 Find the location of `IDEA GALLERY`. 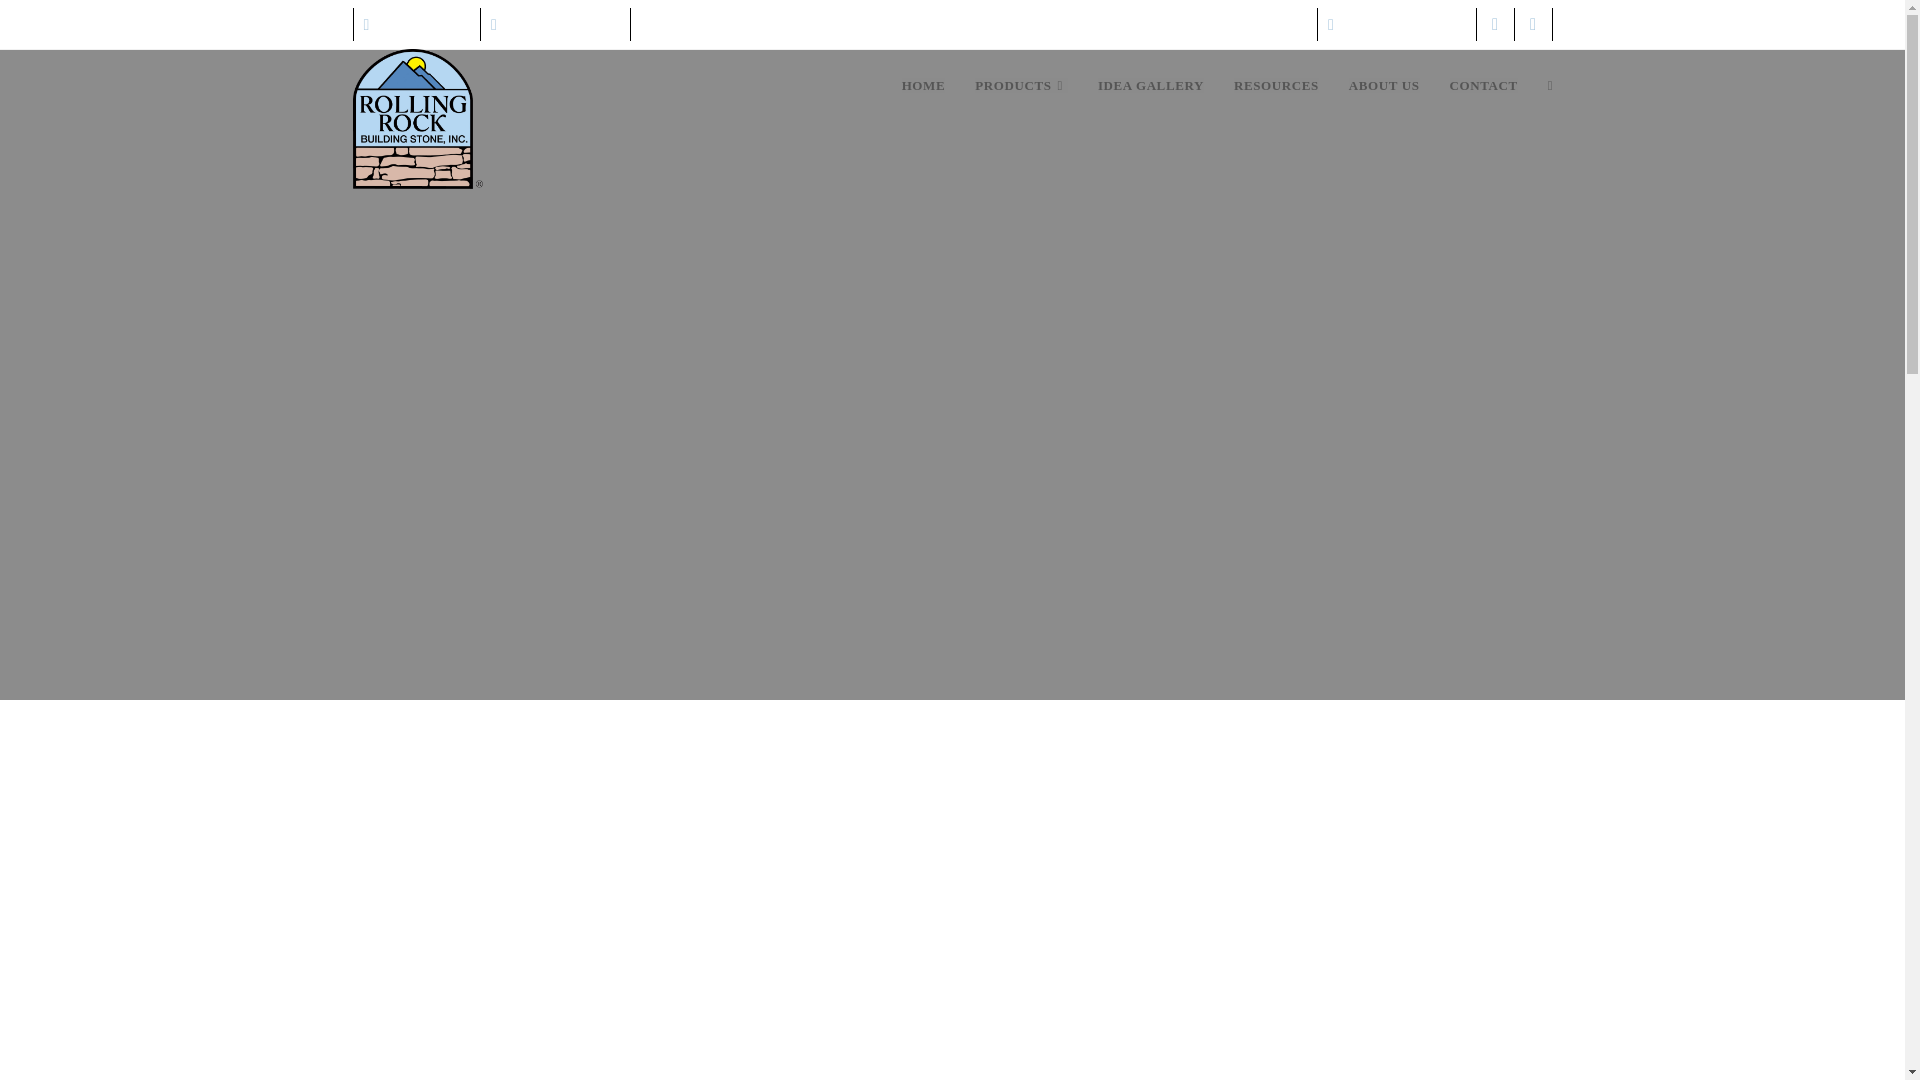

IDEA GALLERY is located at coordinates (1150, 86).